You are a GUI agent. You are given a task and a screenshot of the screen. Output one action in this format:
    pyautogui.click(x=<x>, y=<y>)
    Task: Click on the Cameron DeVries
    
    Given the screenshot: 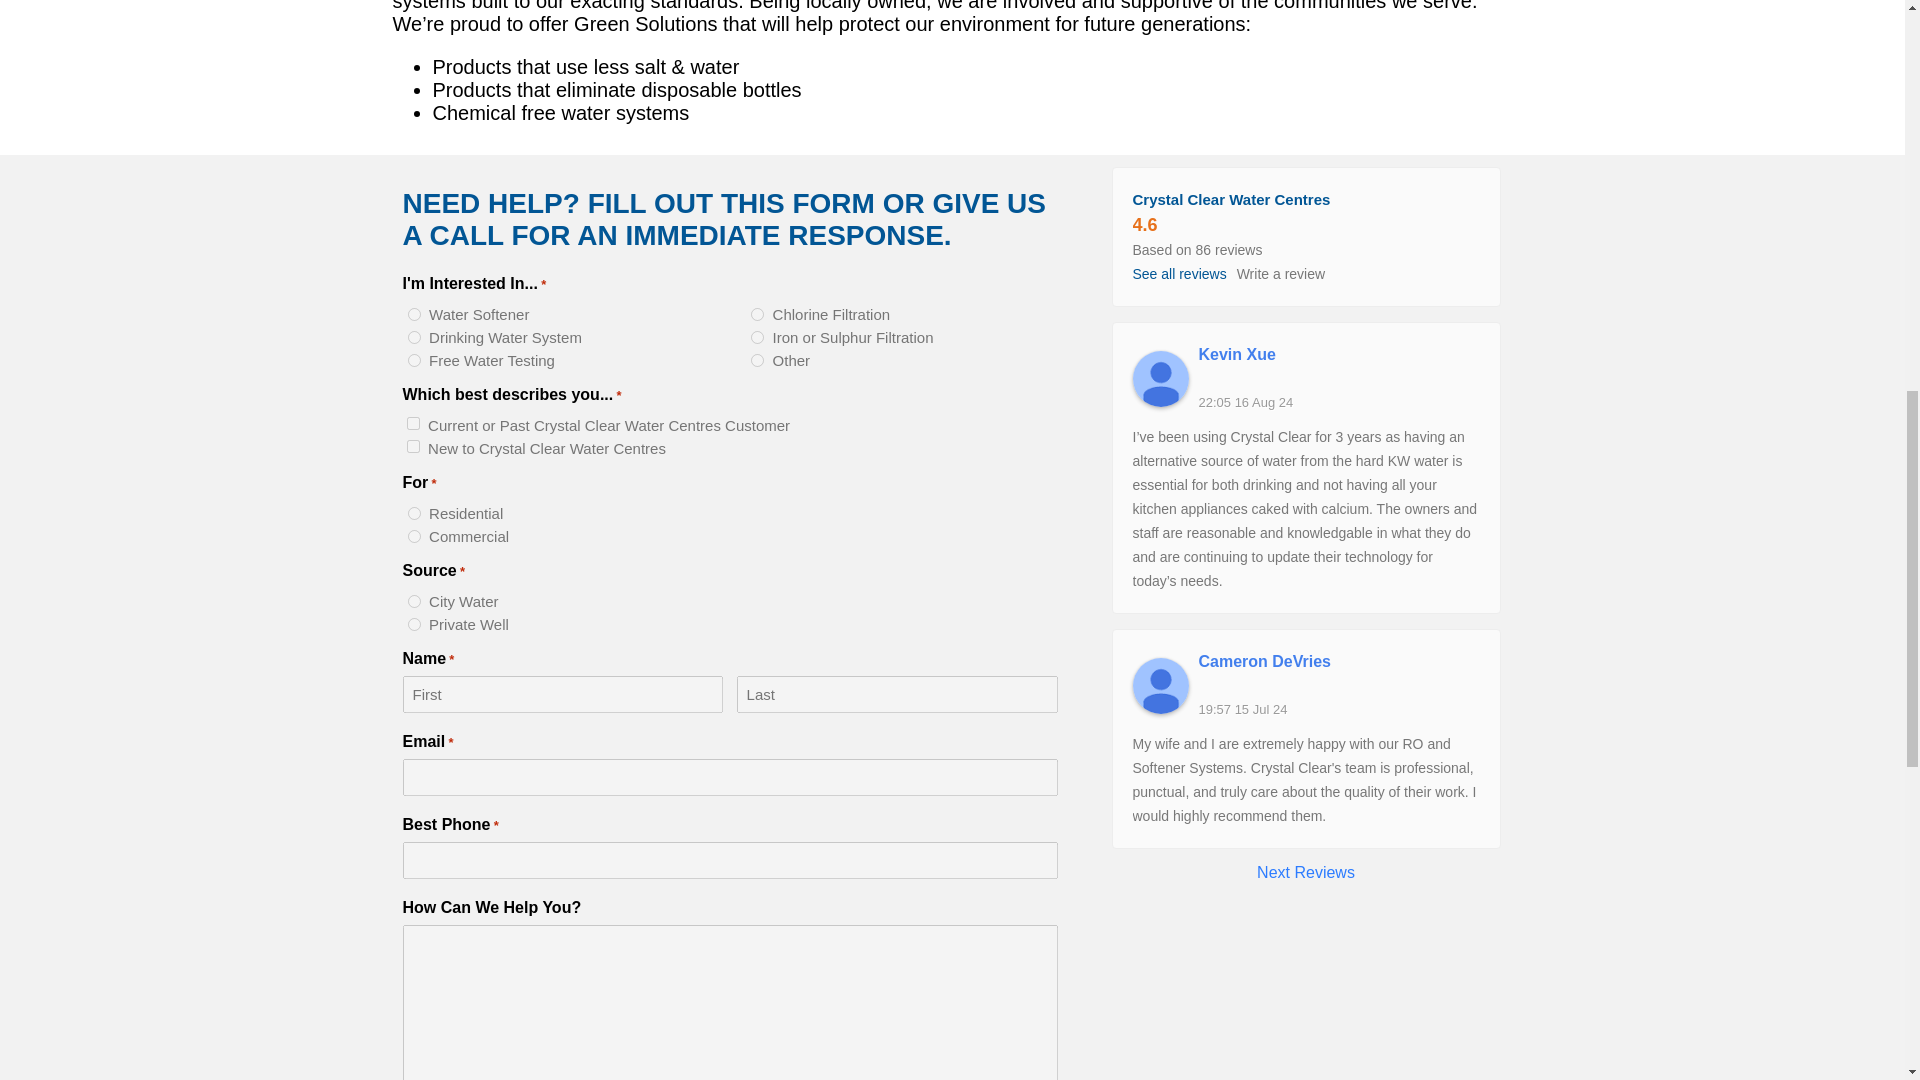 What is the action you would take?
    pyautogui.click(x=1160, y=685)
    